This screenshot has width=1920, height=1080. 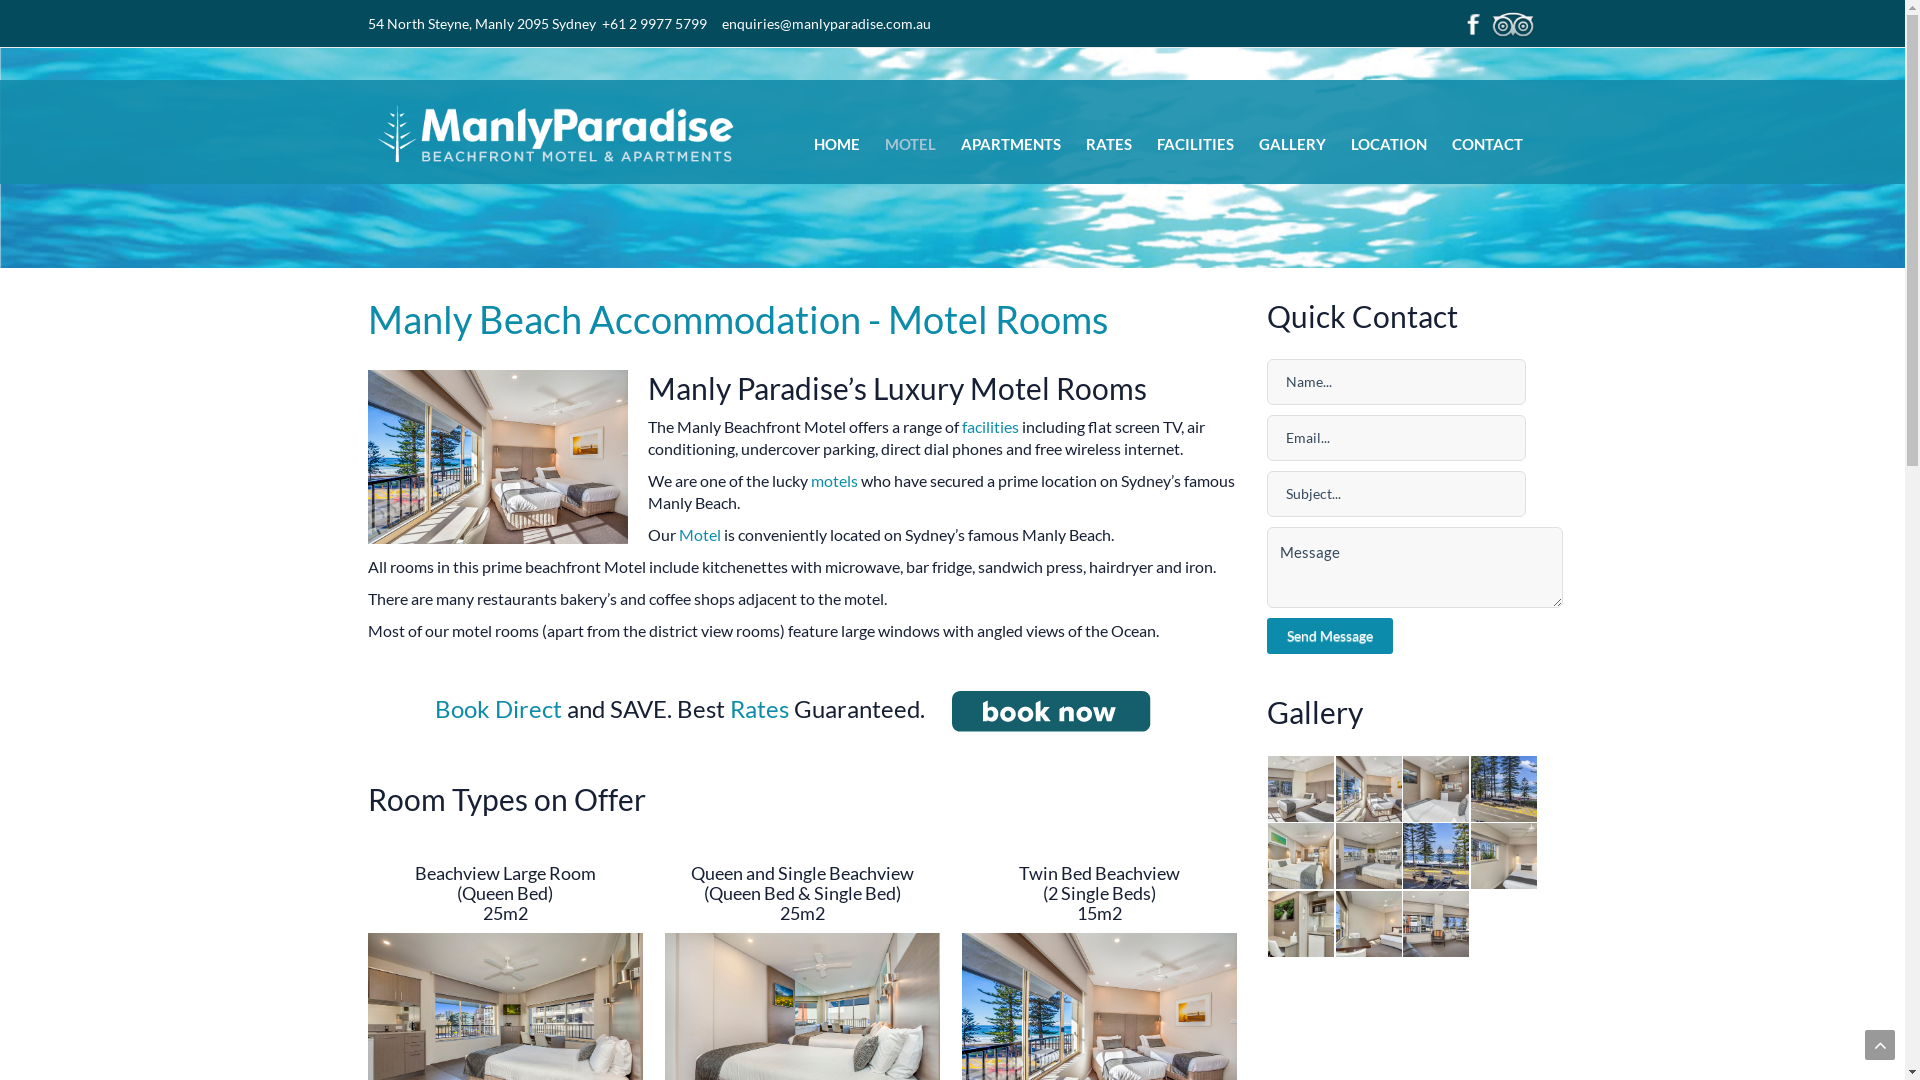 What do you see at coordinates (1109, 144) in the screenshot?
I see `RATES` at bounding box center [1109, 144].